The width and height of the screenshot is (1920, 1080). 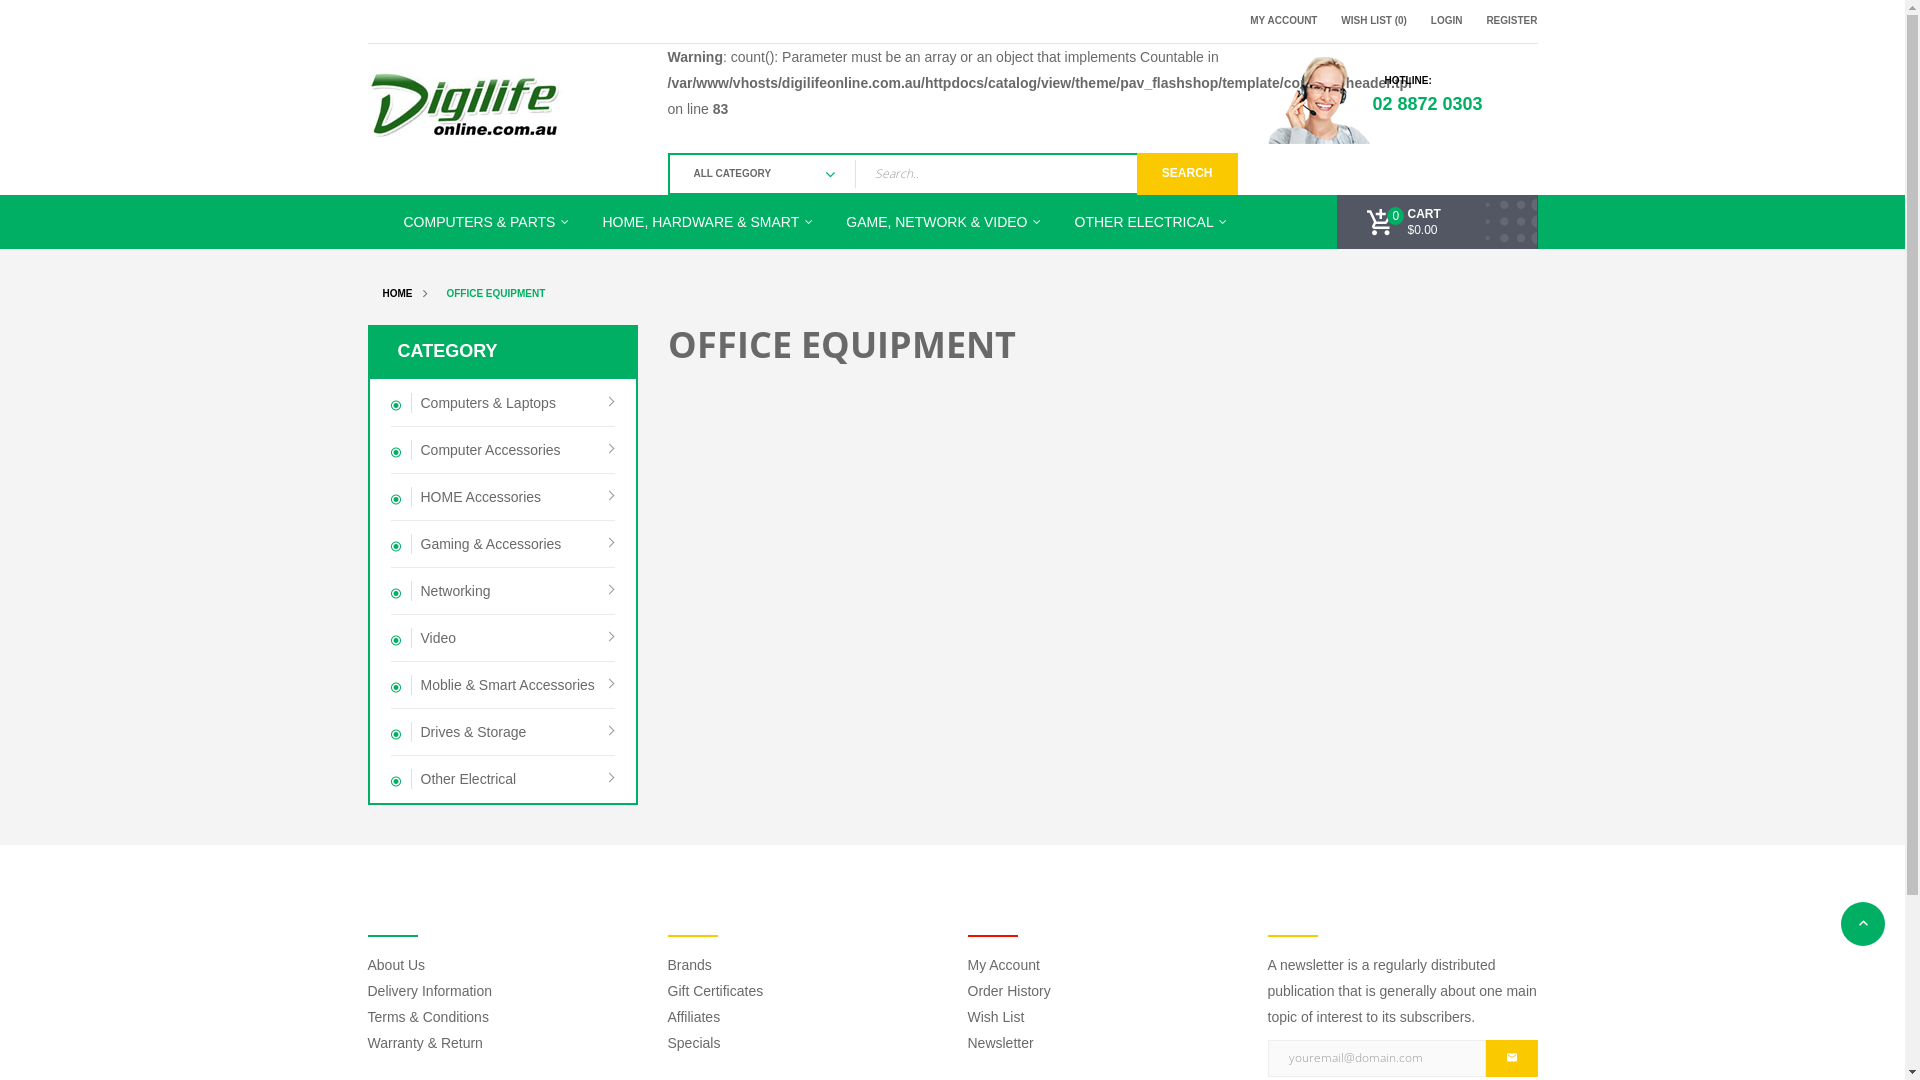 What do you see at coordinates (502, 498) in the screenshot?
I see `HOME Accessories` at bounding box center [502, 498].